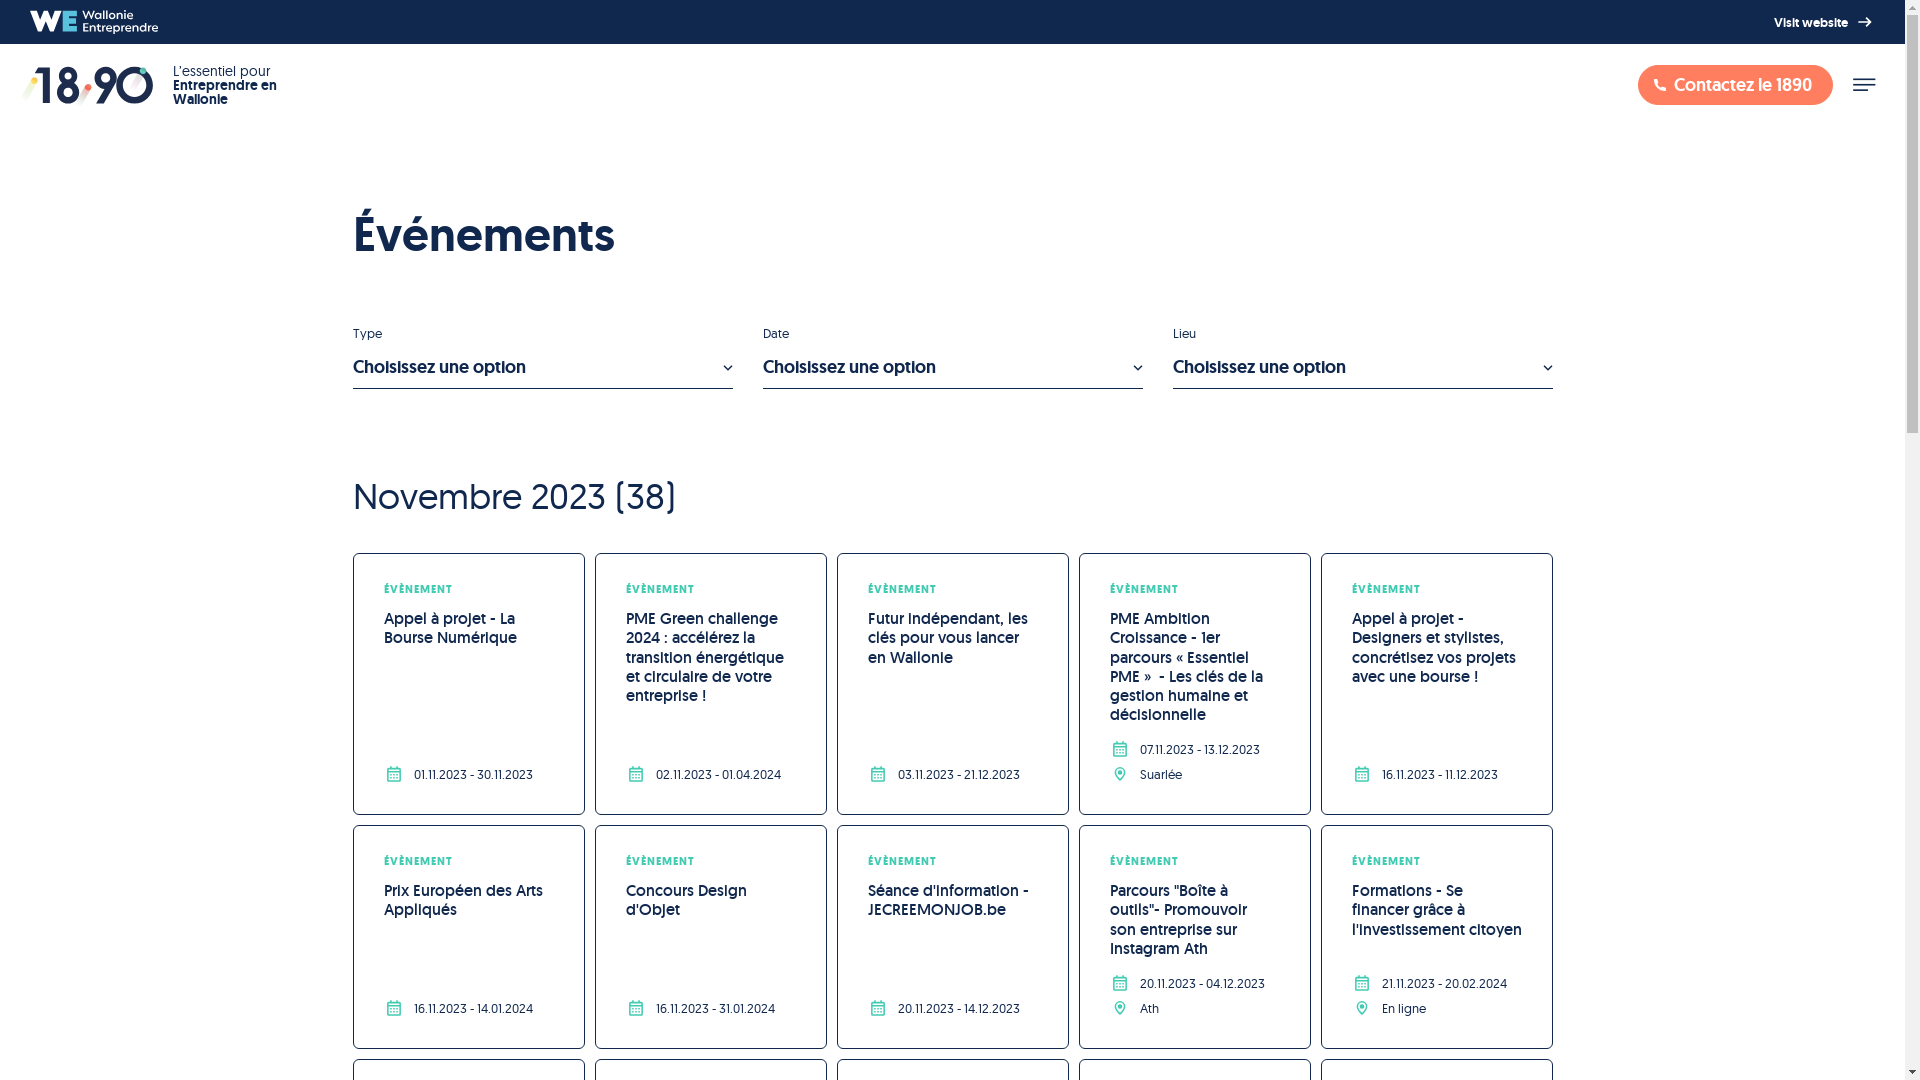 The width and height of the screenshot is (1920, 1080). Describe the element at coordinates (1825, 22) in the screenshot. I see `Visit website` at that location.